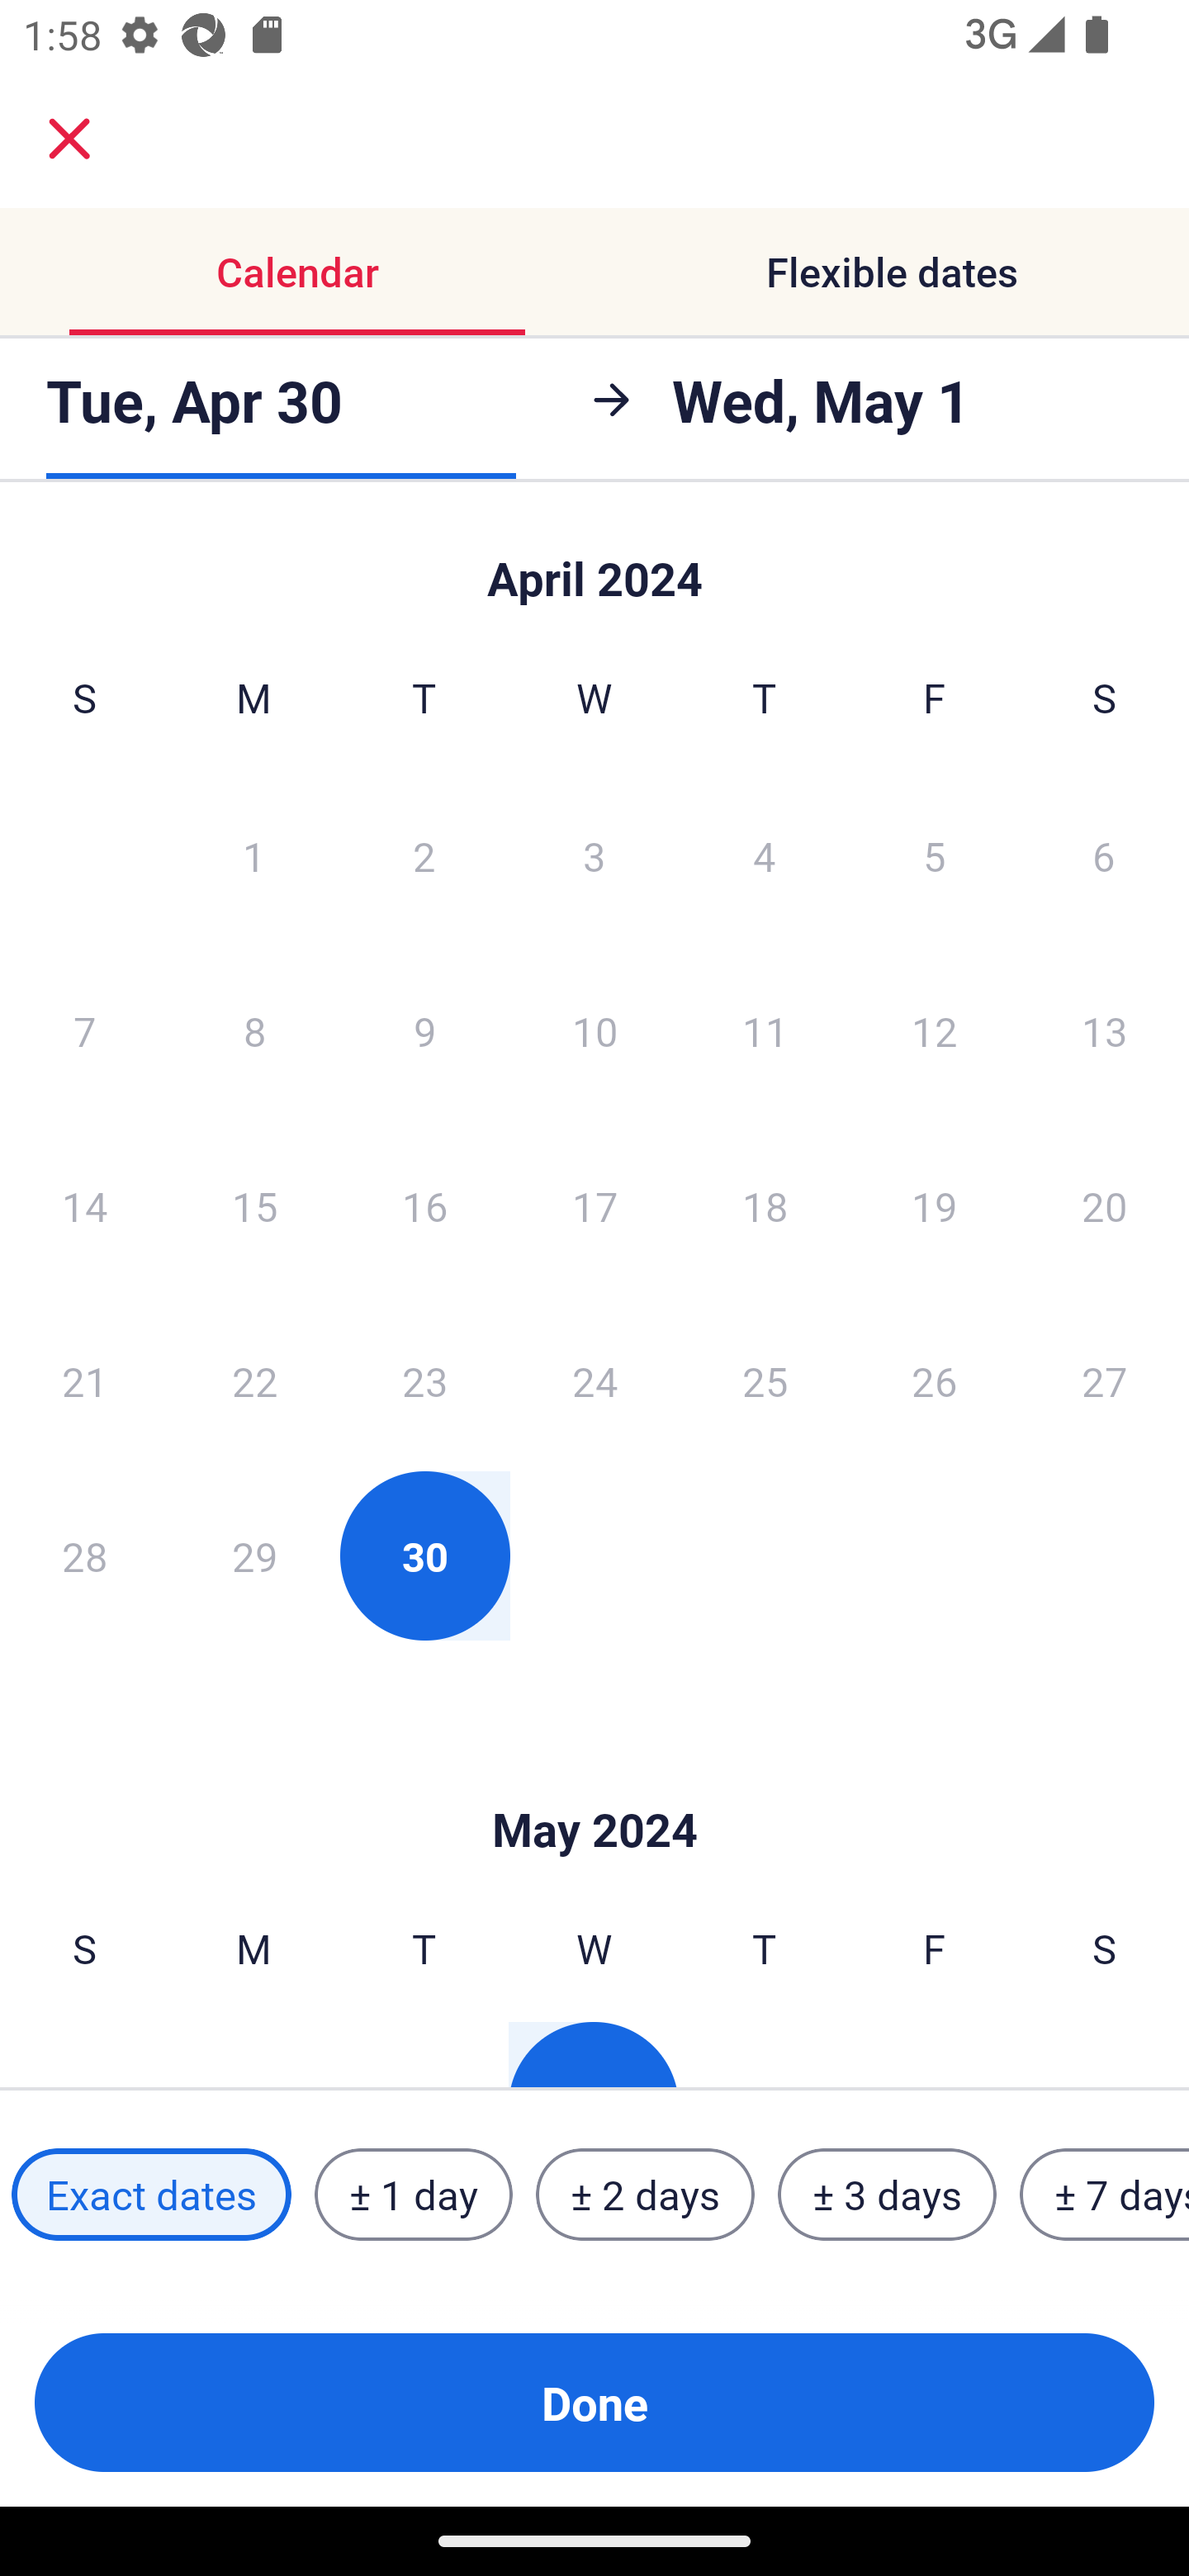 This screenshot has width=1189, height=2576. I want to click on 28 Sunday, April 28, 2024, so click(84, 1556).